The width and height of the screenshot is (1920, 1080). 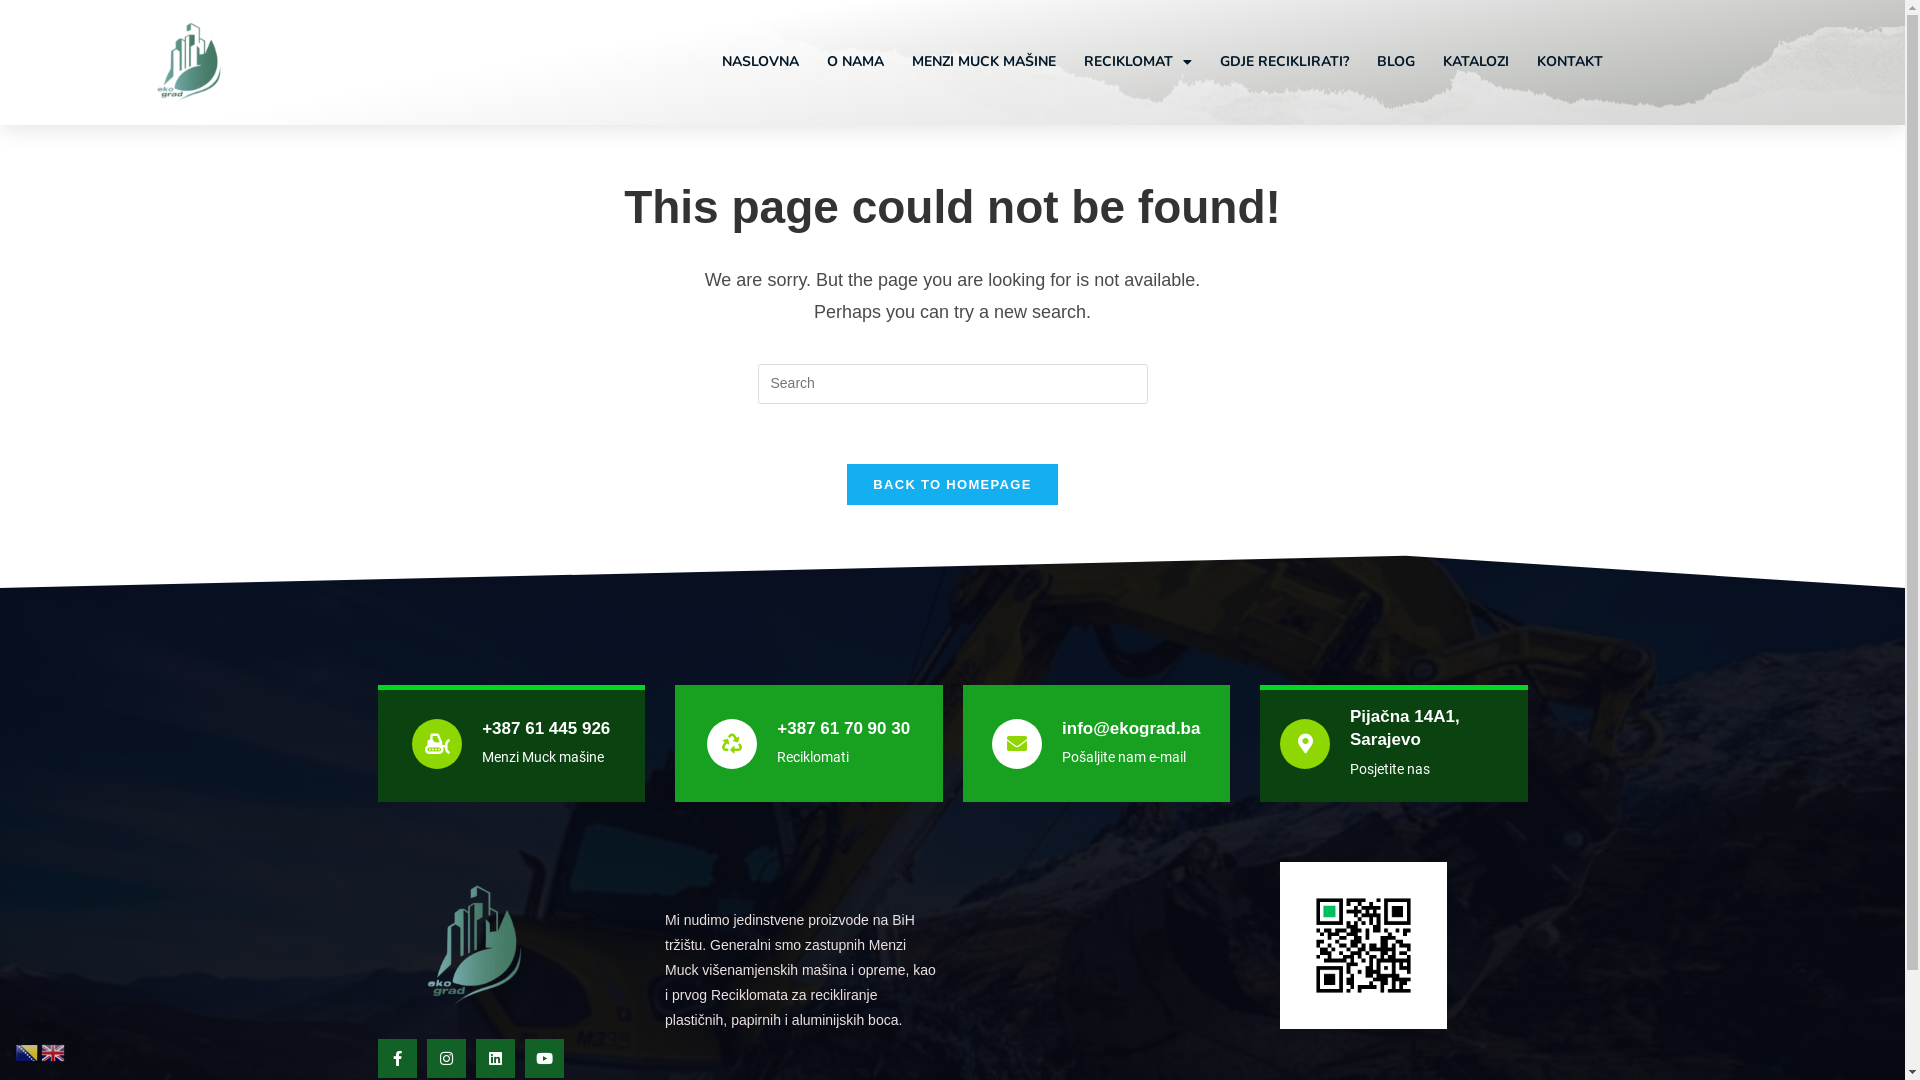 What do you see at coordinates (844, 728) in the screenshot?
I see `+387 61 70 90 30` at bounding box center [844, 728].